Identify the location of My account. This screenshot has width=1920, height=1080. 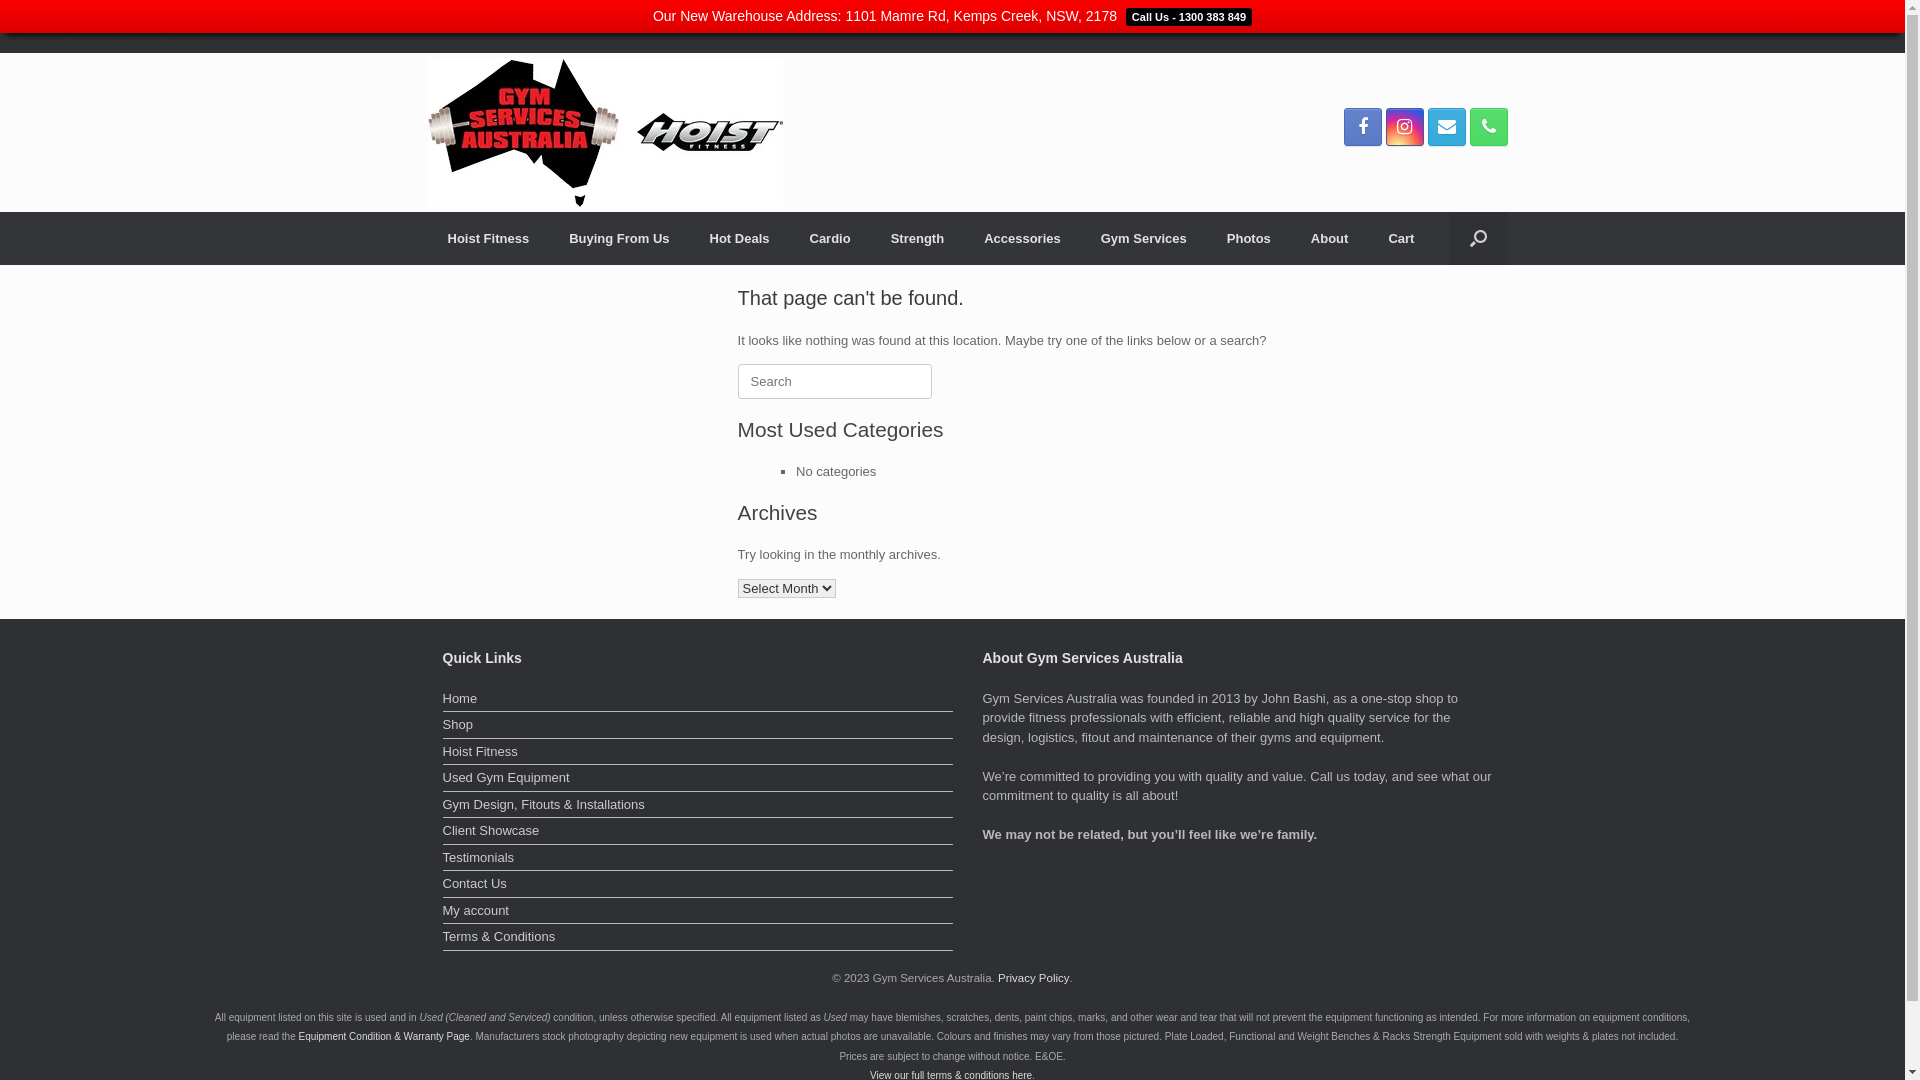
(697, 913).